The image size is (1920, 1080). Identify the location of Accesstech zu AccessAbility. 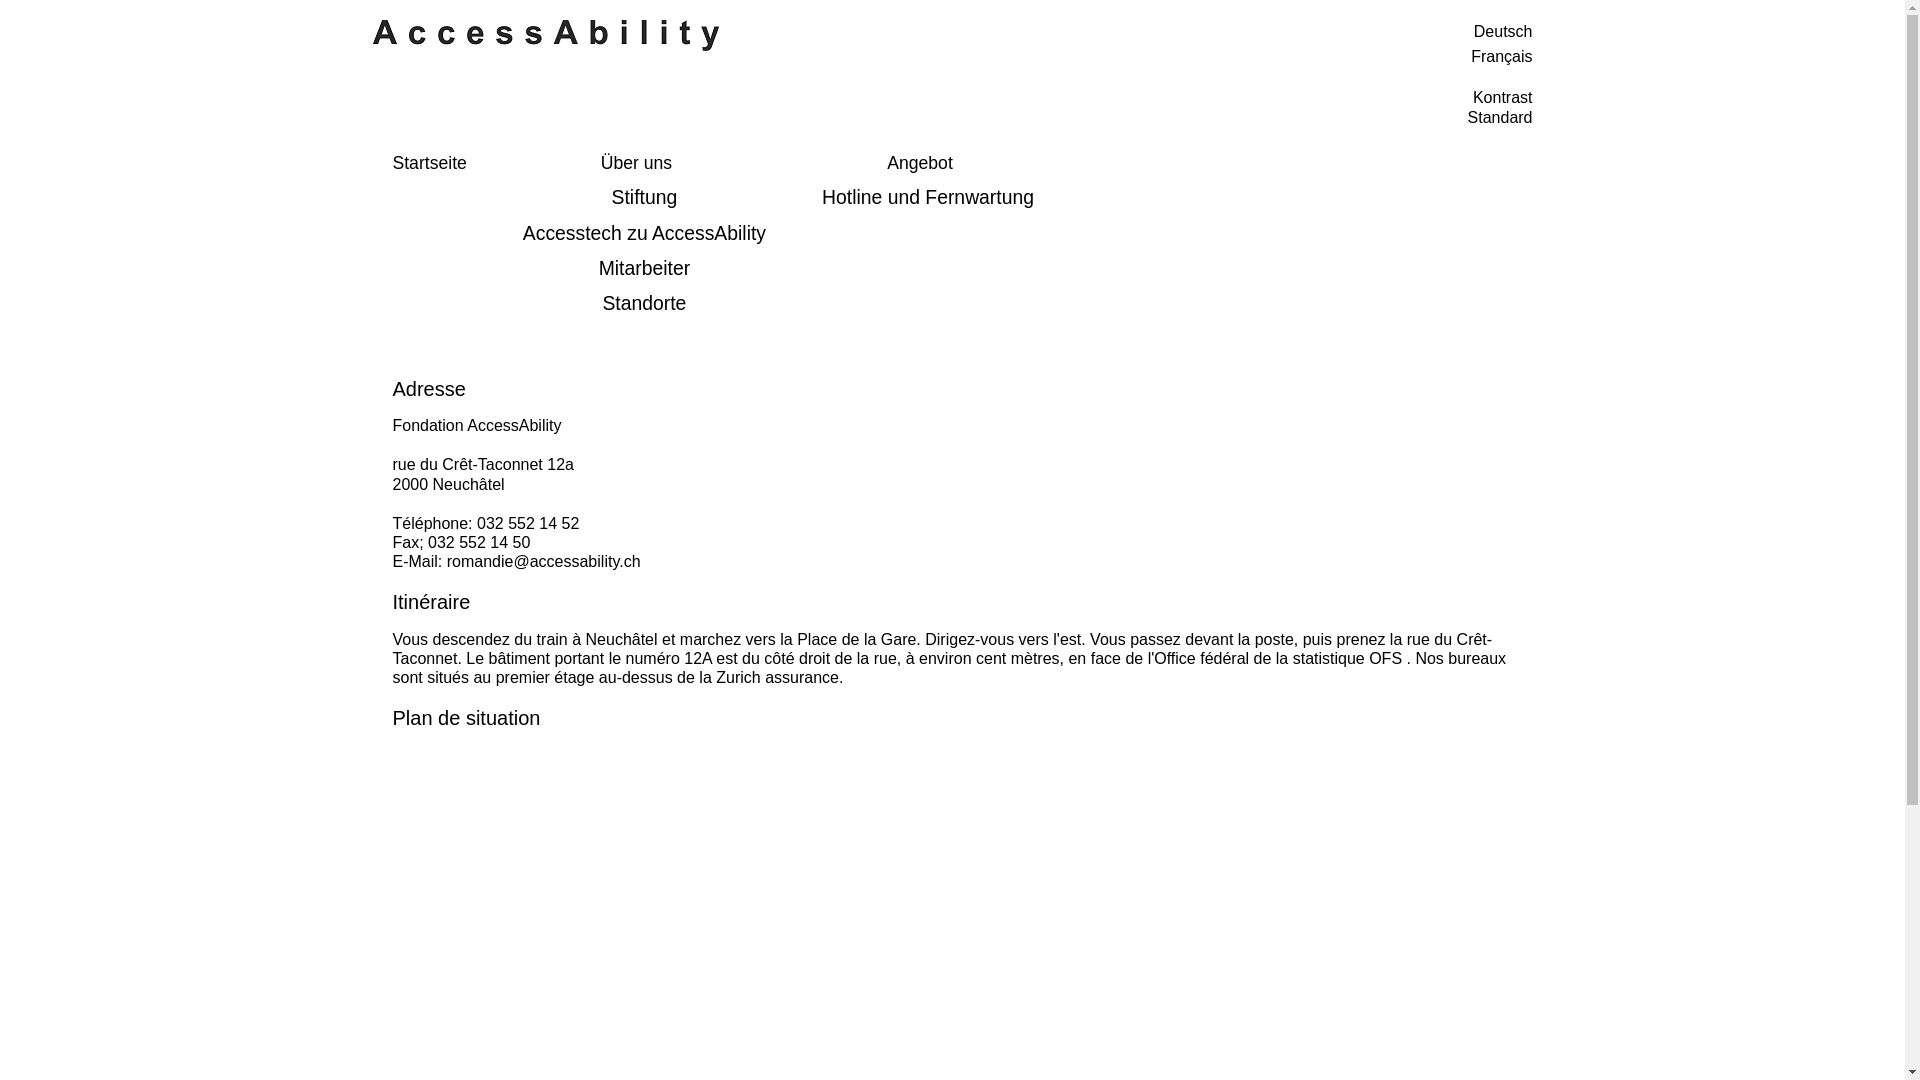
(644, 234).